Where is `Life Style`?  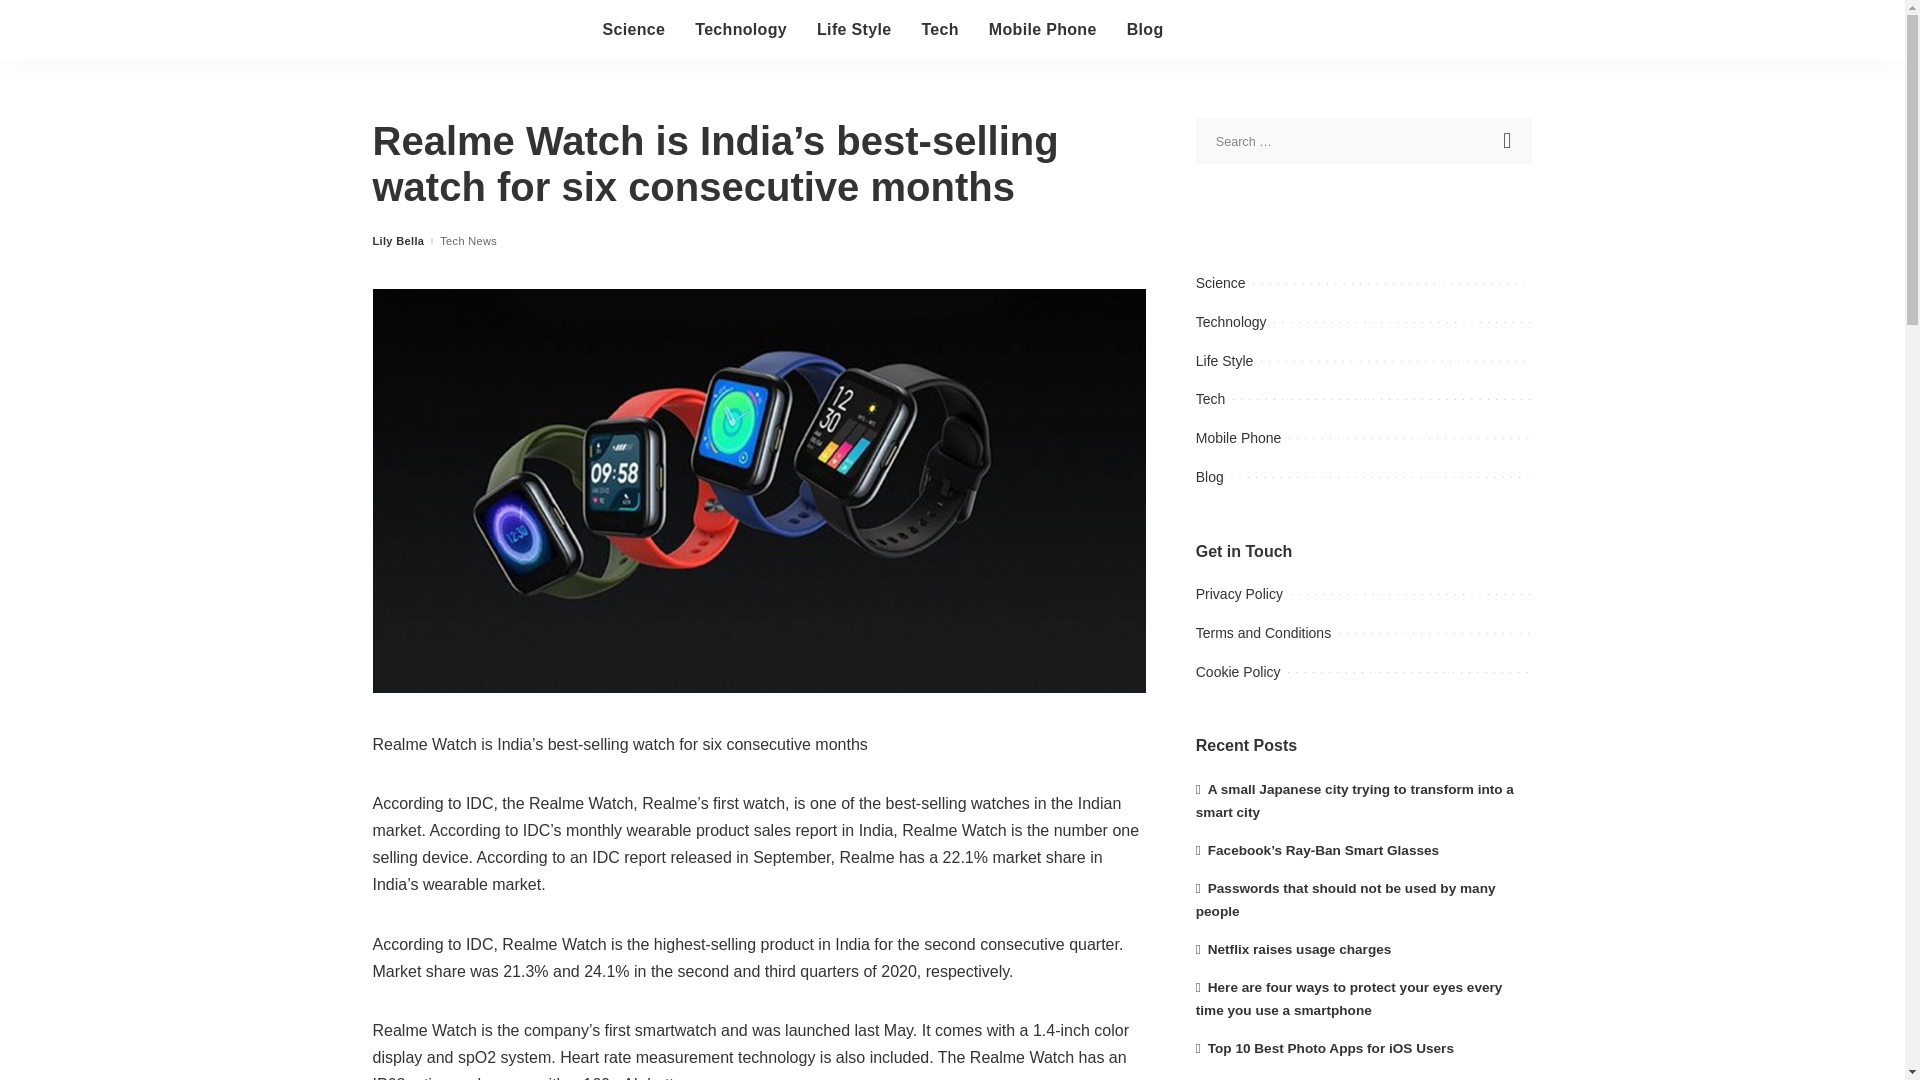 Life Style is located at coordinates (854, 30).